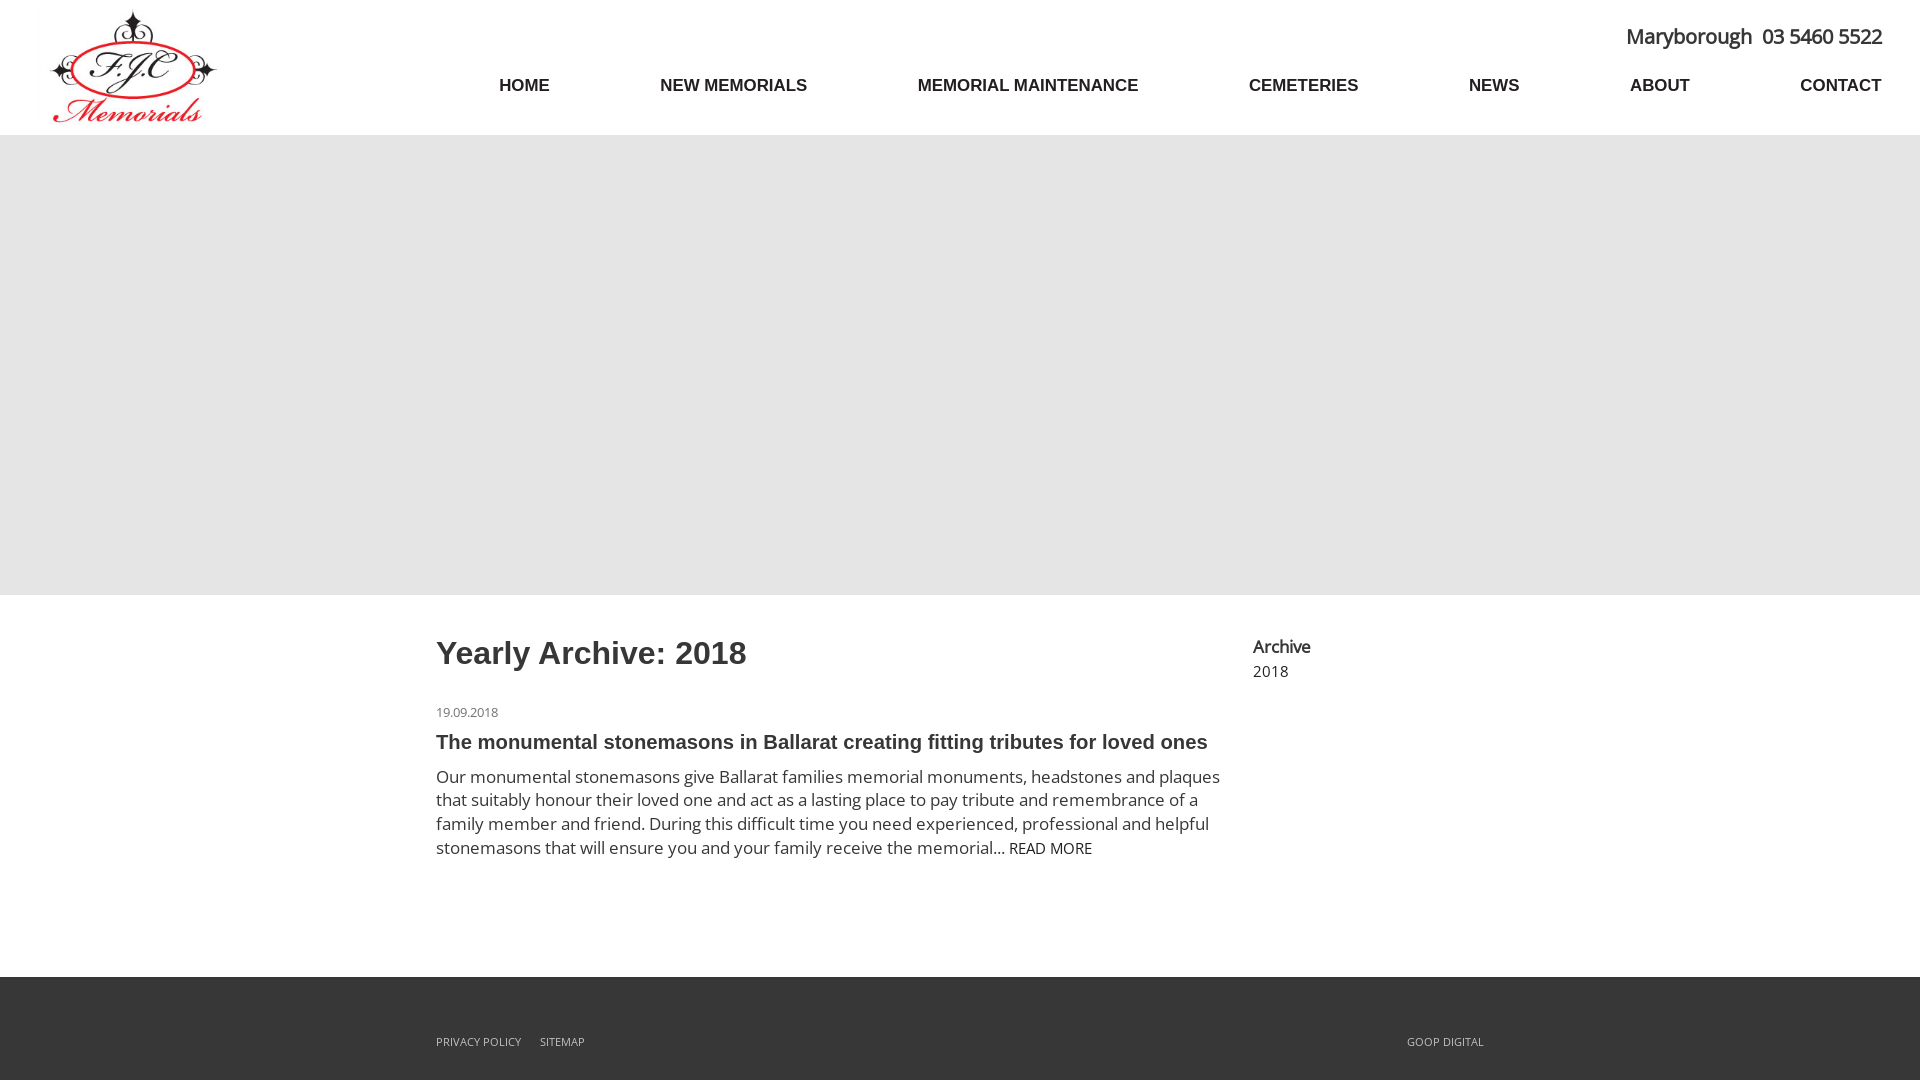 The image size is (1920, 1080). I want to click on NEWS, so click(1494, 86).